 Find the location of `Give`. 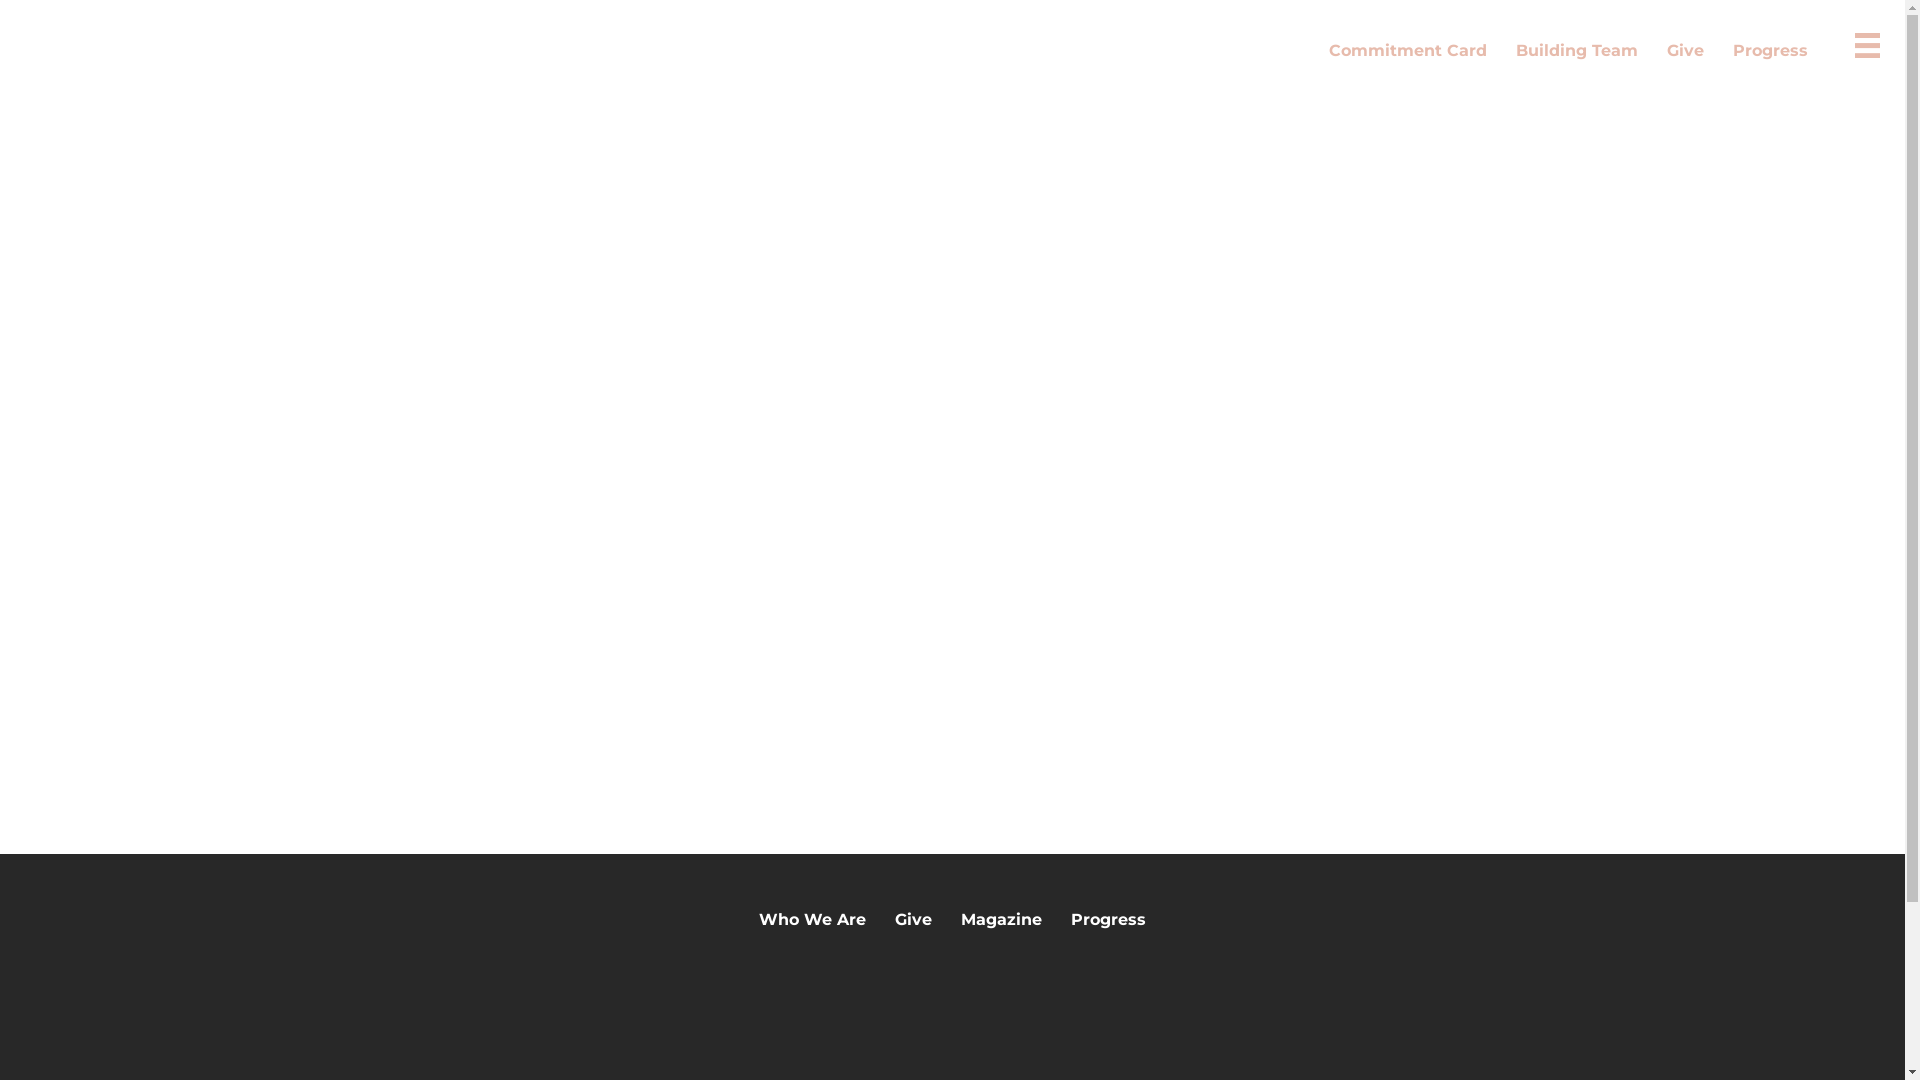

Give is located at coordinates (914, 919).